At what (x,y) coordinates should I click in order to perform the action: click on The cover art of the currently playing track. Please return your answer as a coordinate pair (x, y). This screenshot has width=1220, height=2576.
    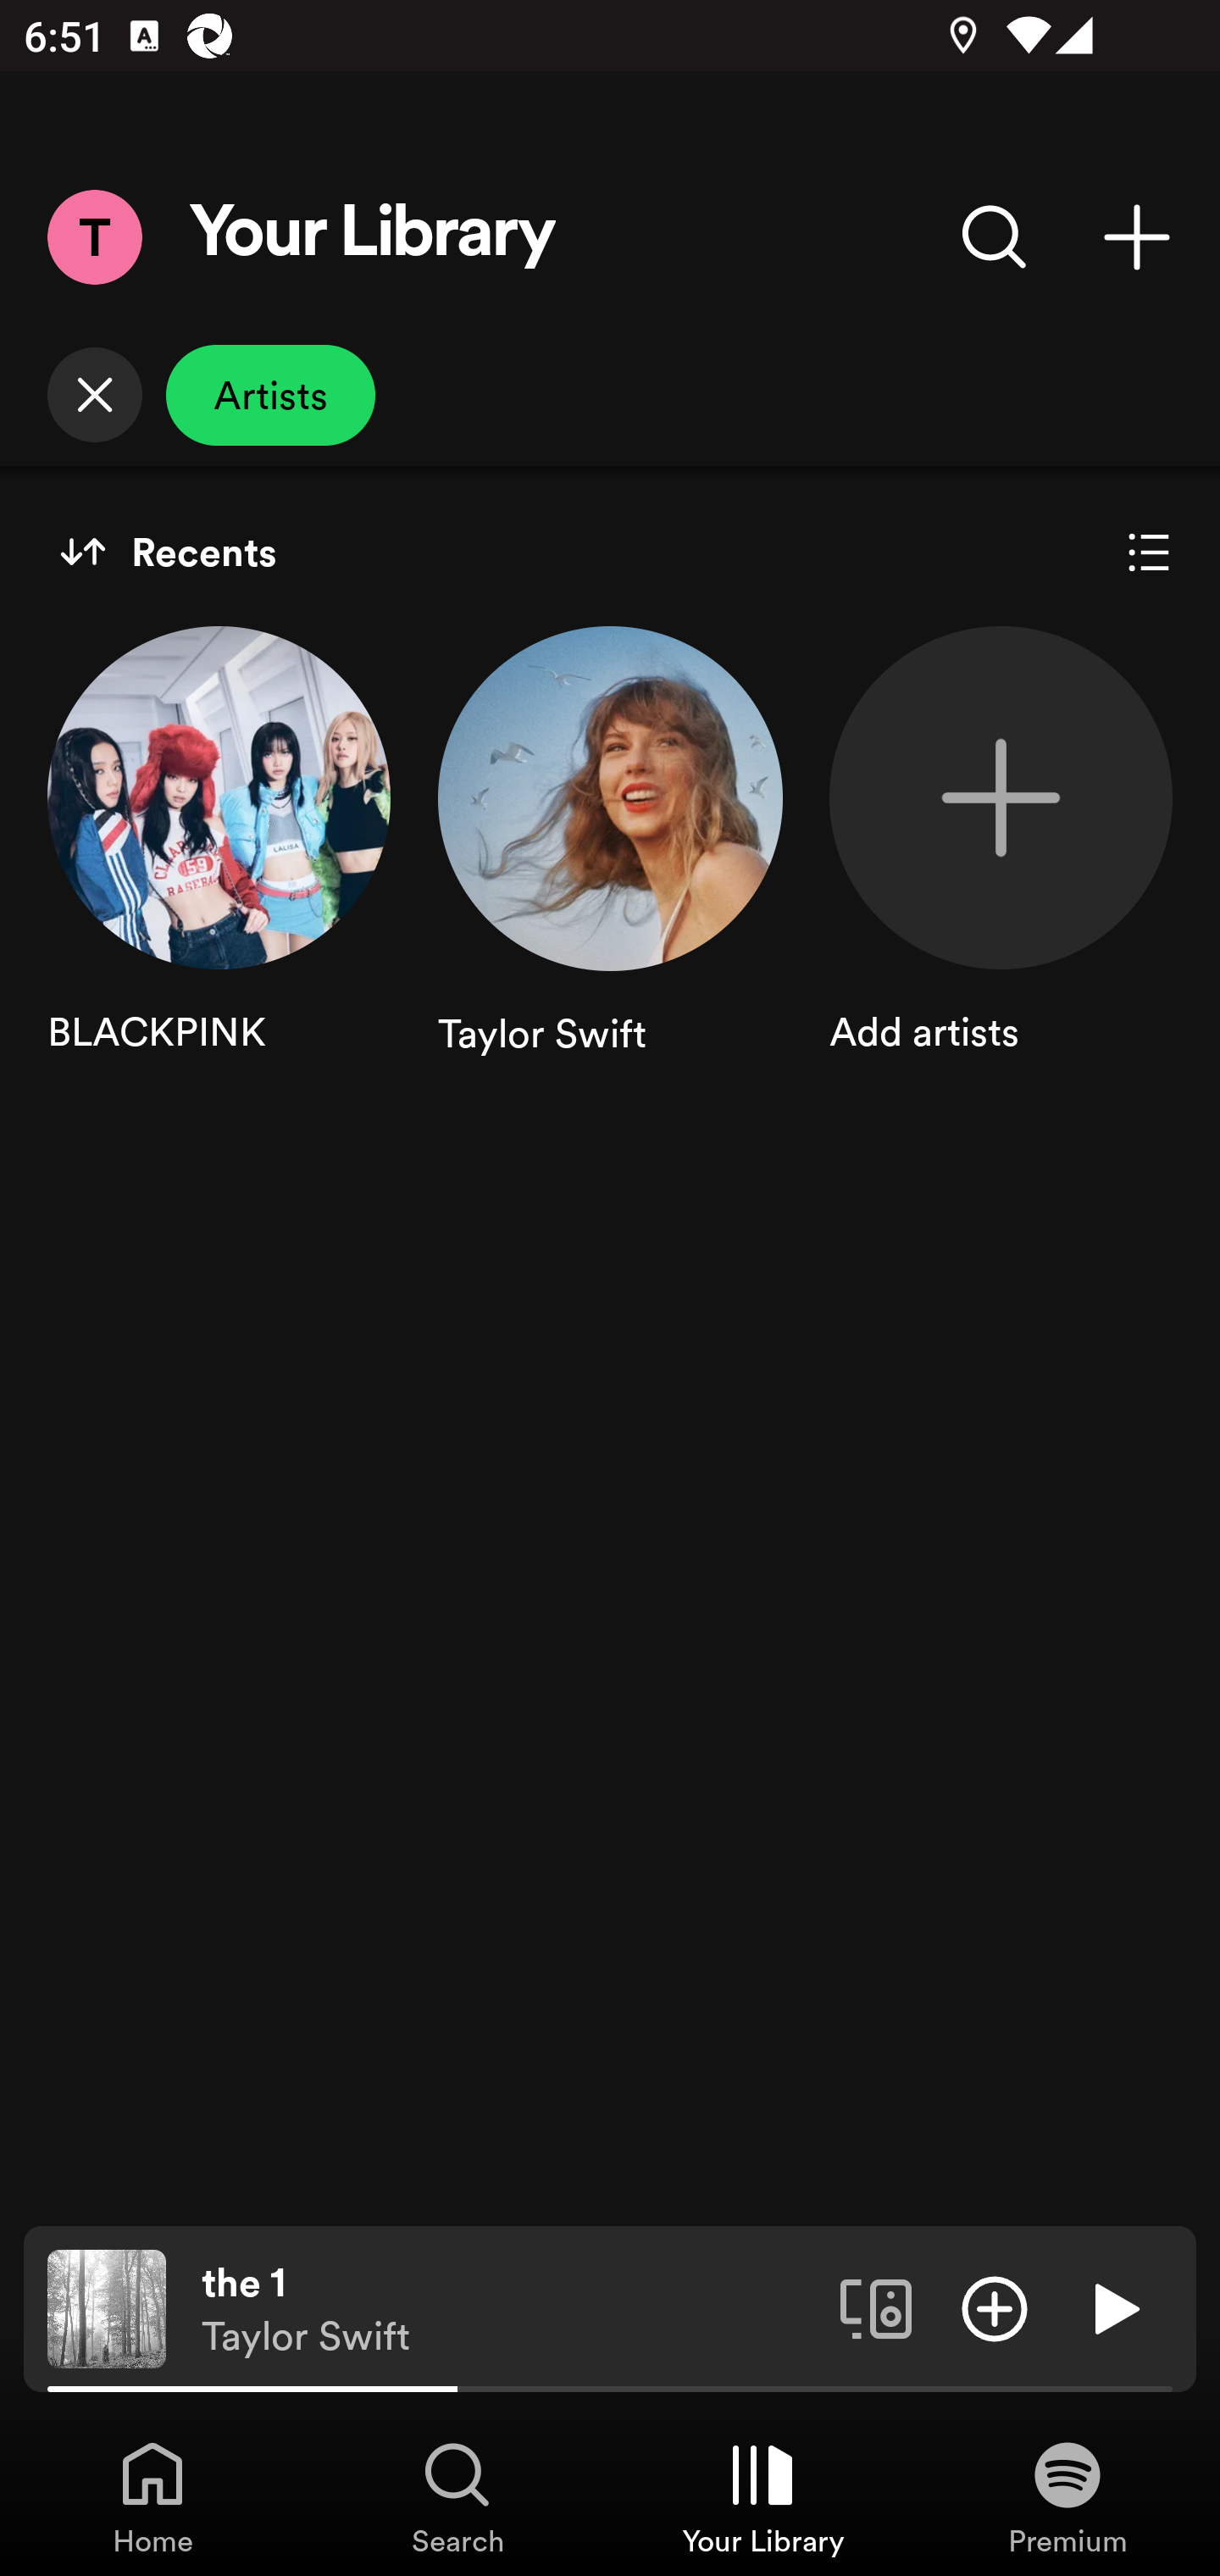
    Looking at the image, I should click on (107, 2307).